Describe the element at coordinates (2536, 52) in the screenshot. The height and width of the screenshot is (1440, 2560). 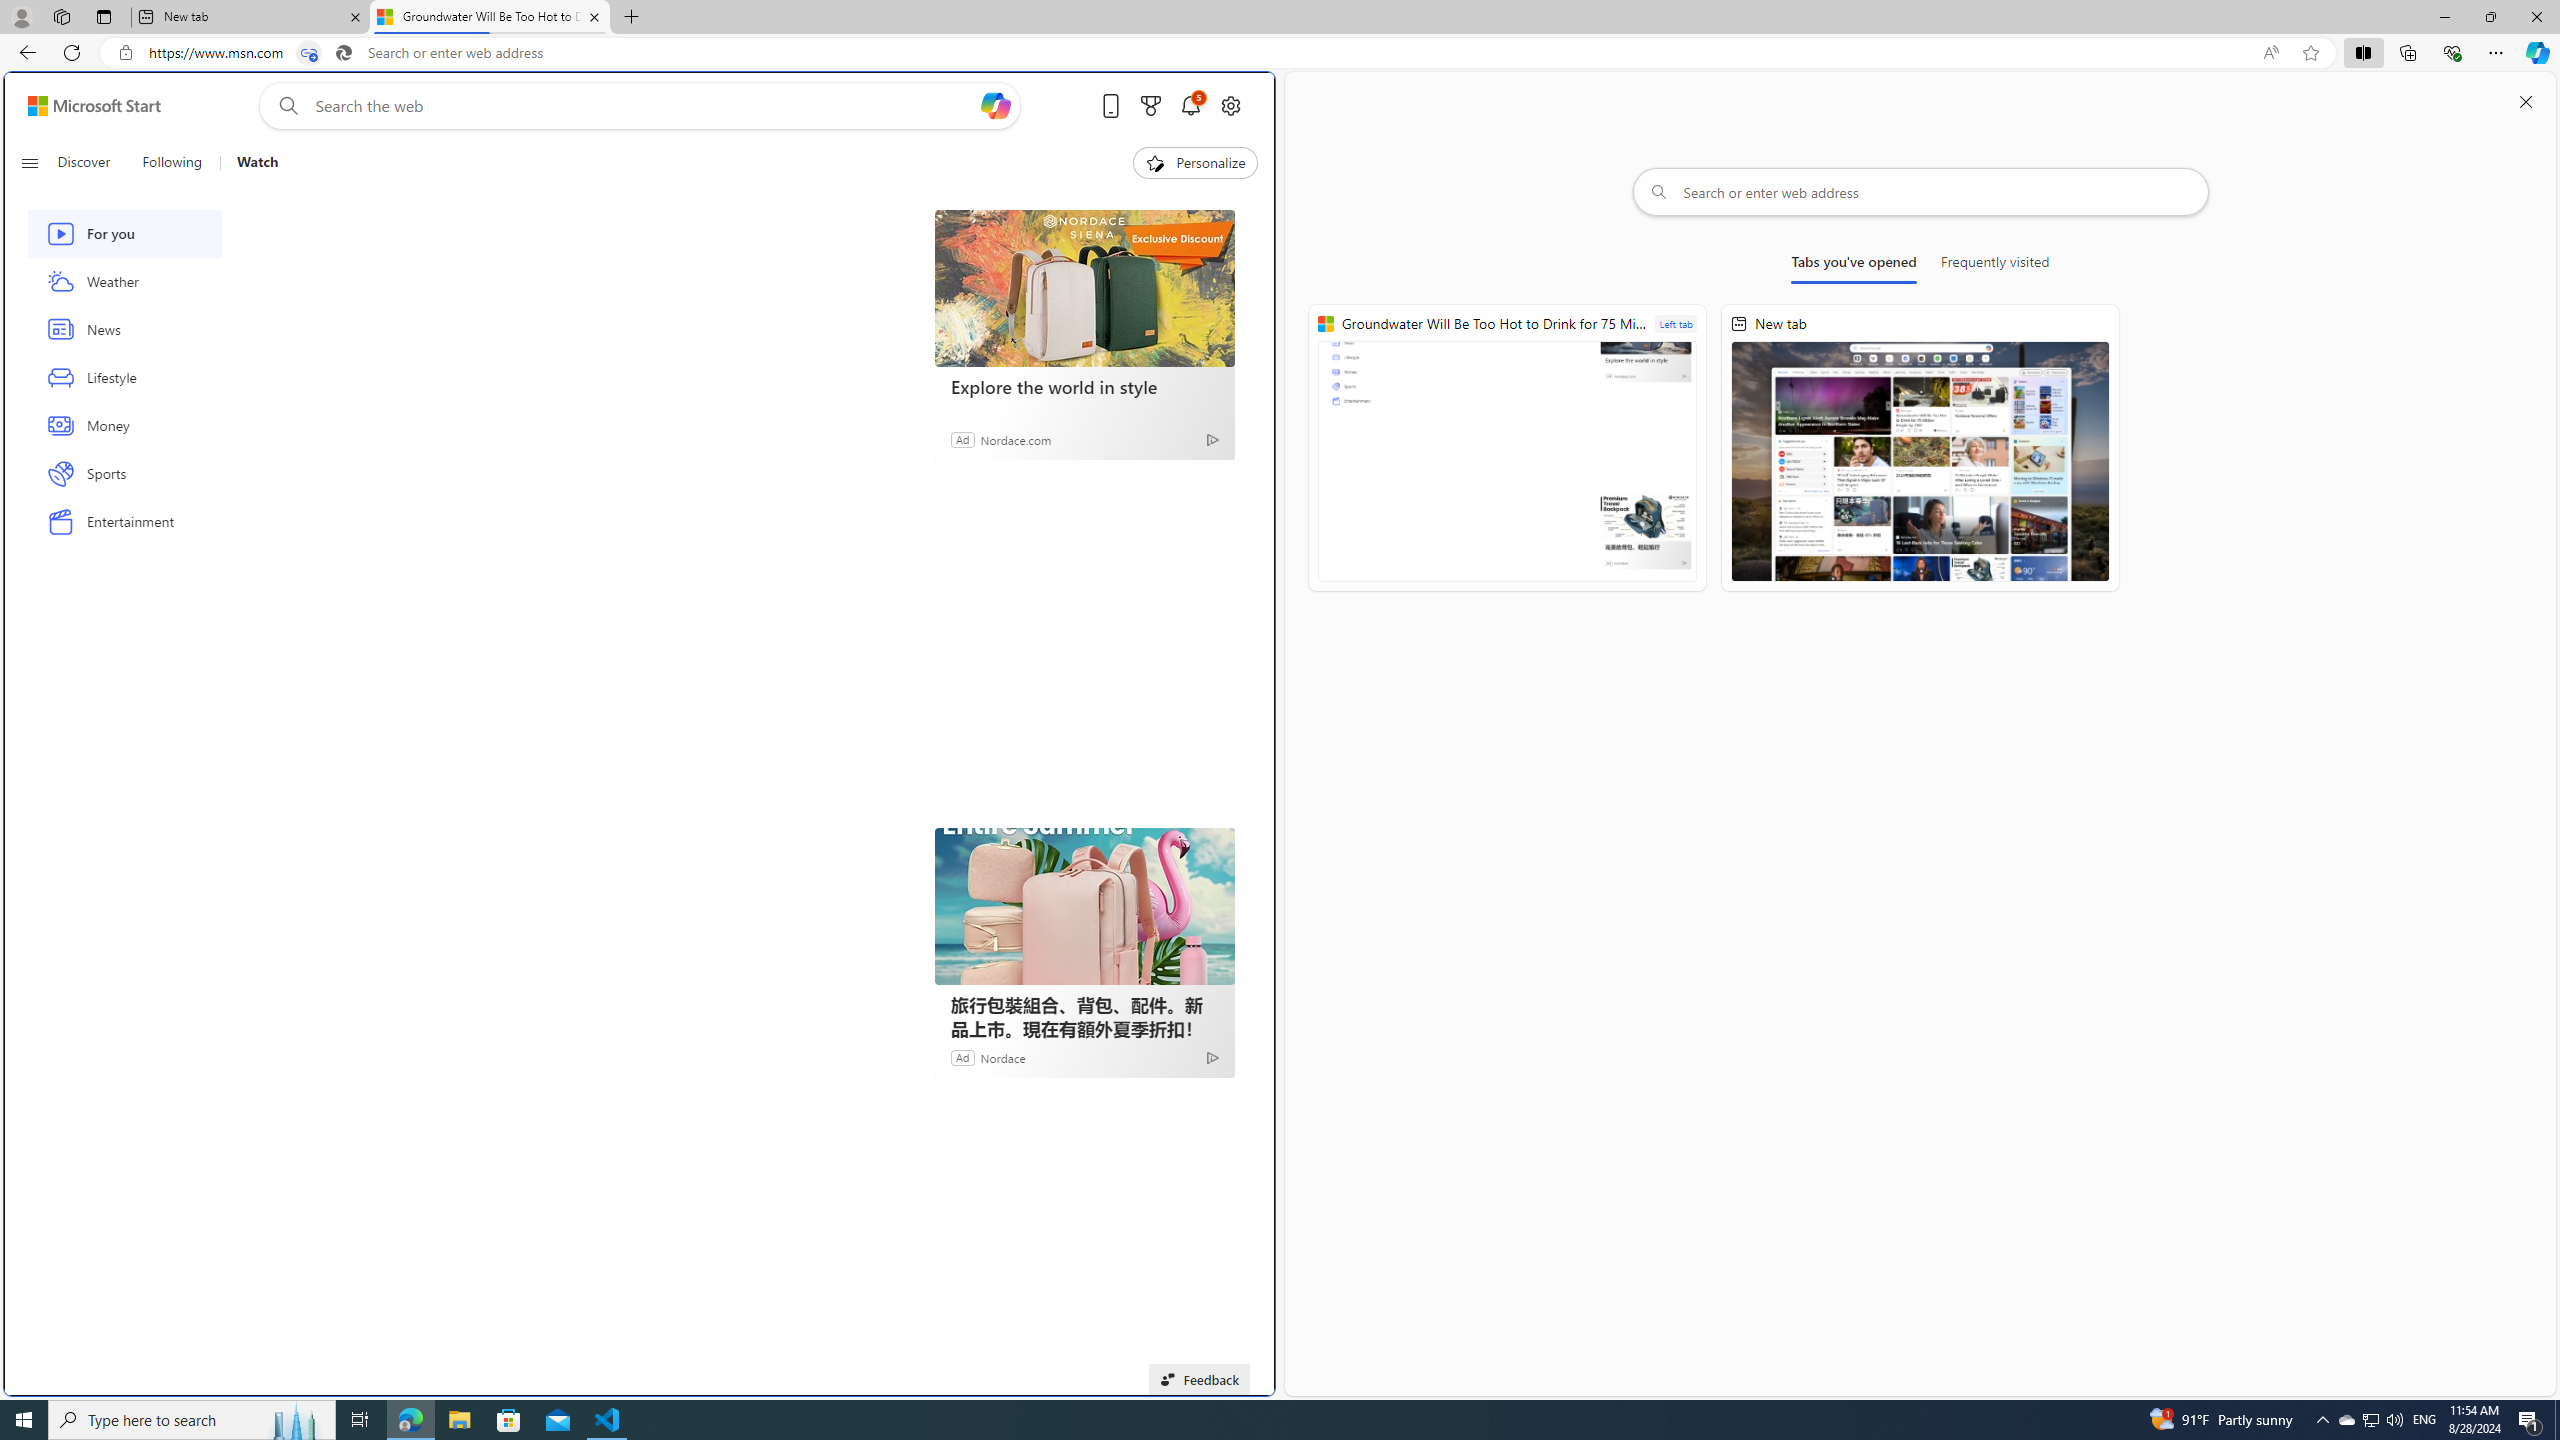
I see `Copilot (Ctrl+Shift+.)` at that location.